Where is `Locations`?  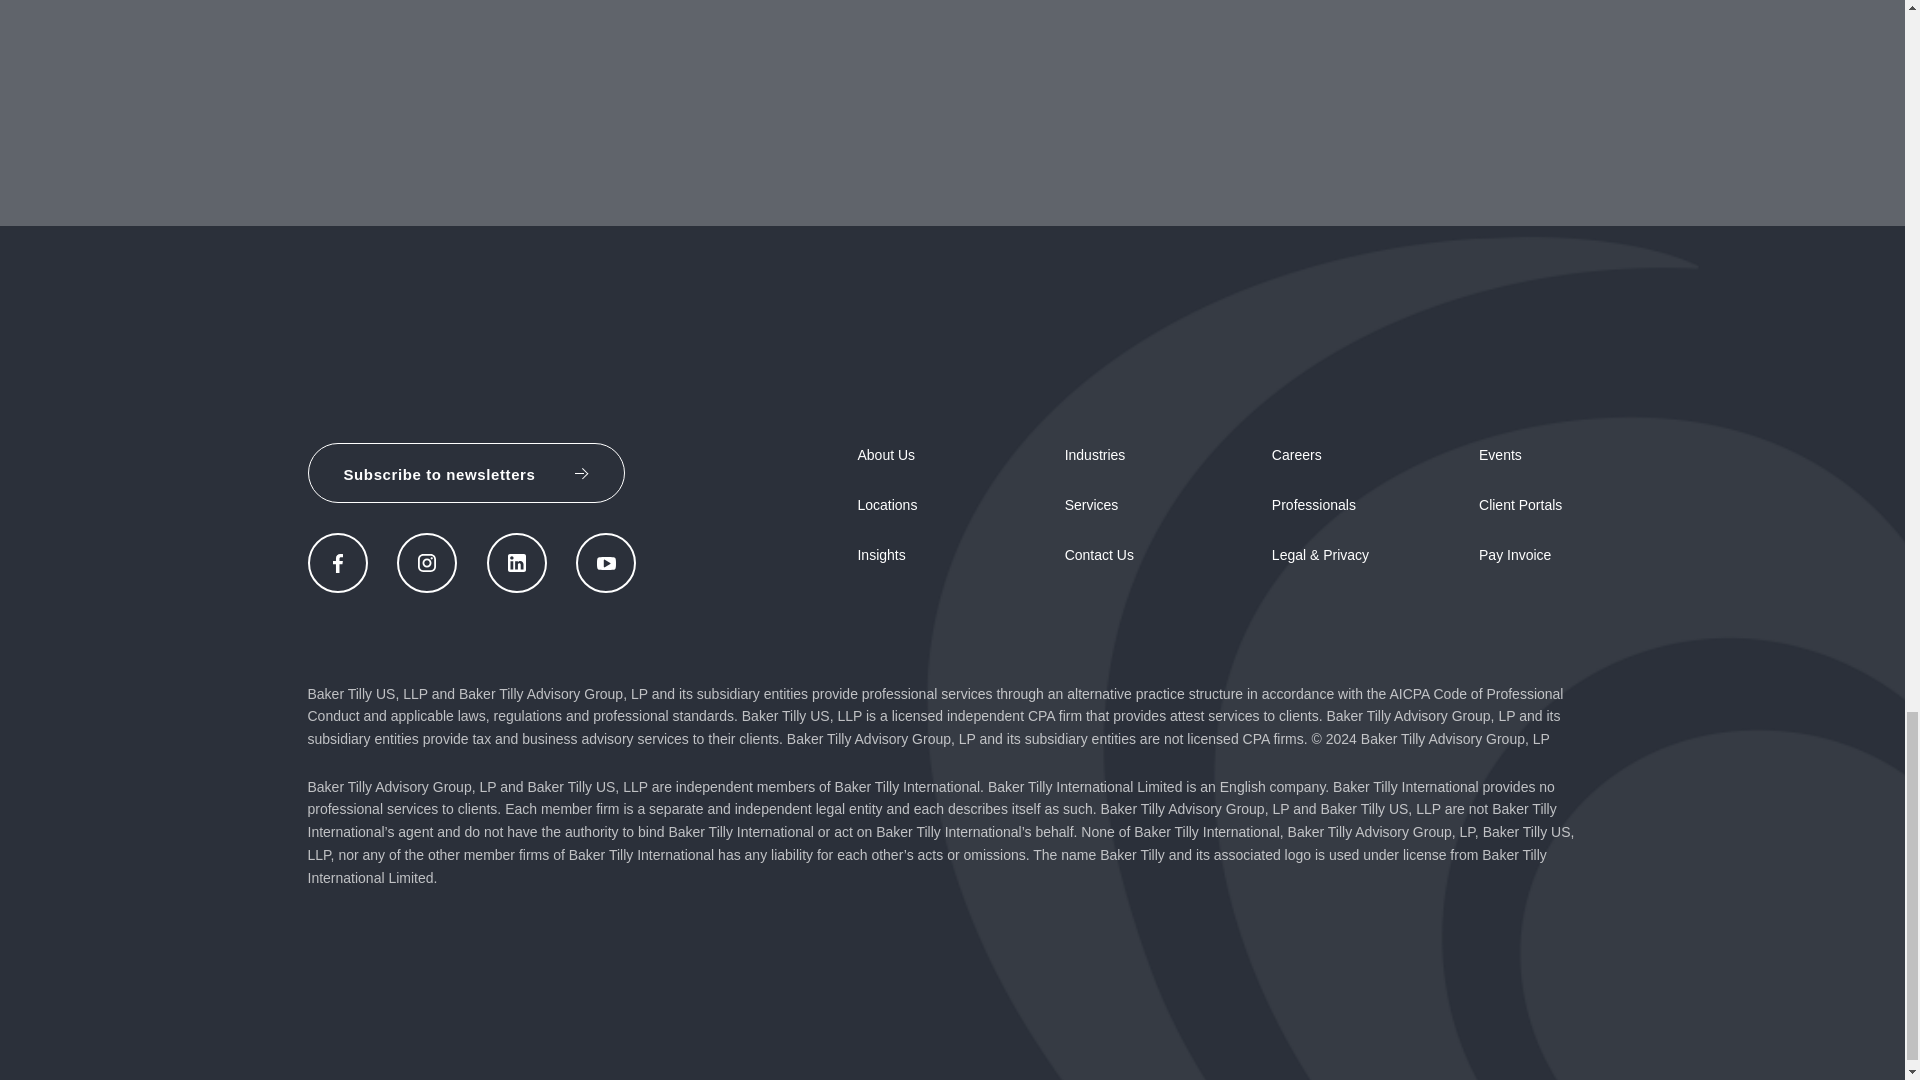 Locations is located at coordinates (886, 504).